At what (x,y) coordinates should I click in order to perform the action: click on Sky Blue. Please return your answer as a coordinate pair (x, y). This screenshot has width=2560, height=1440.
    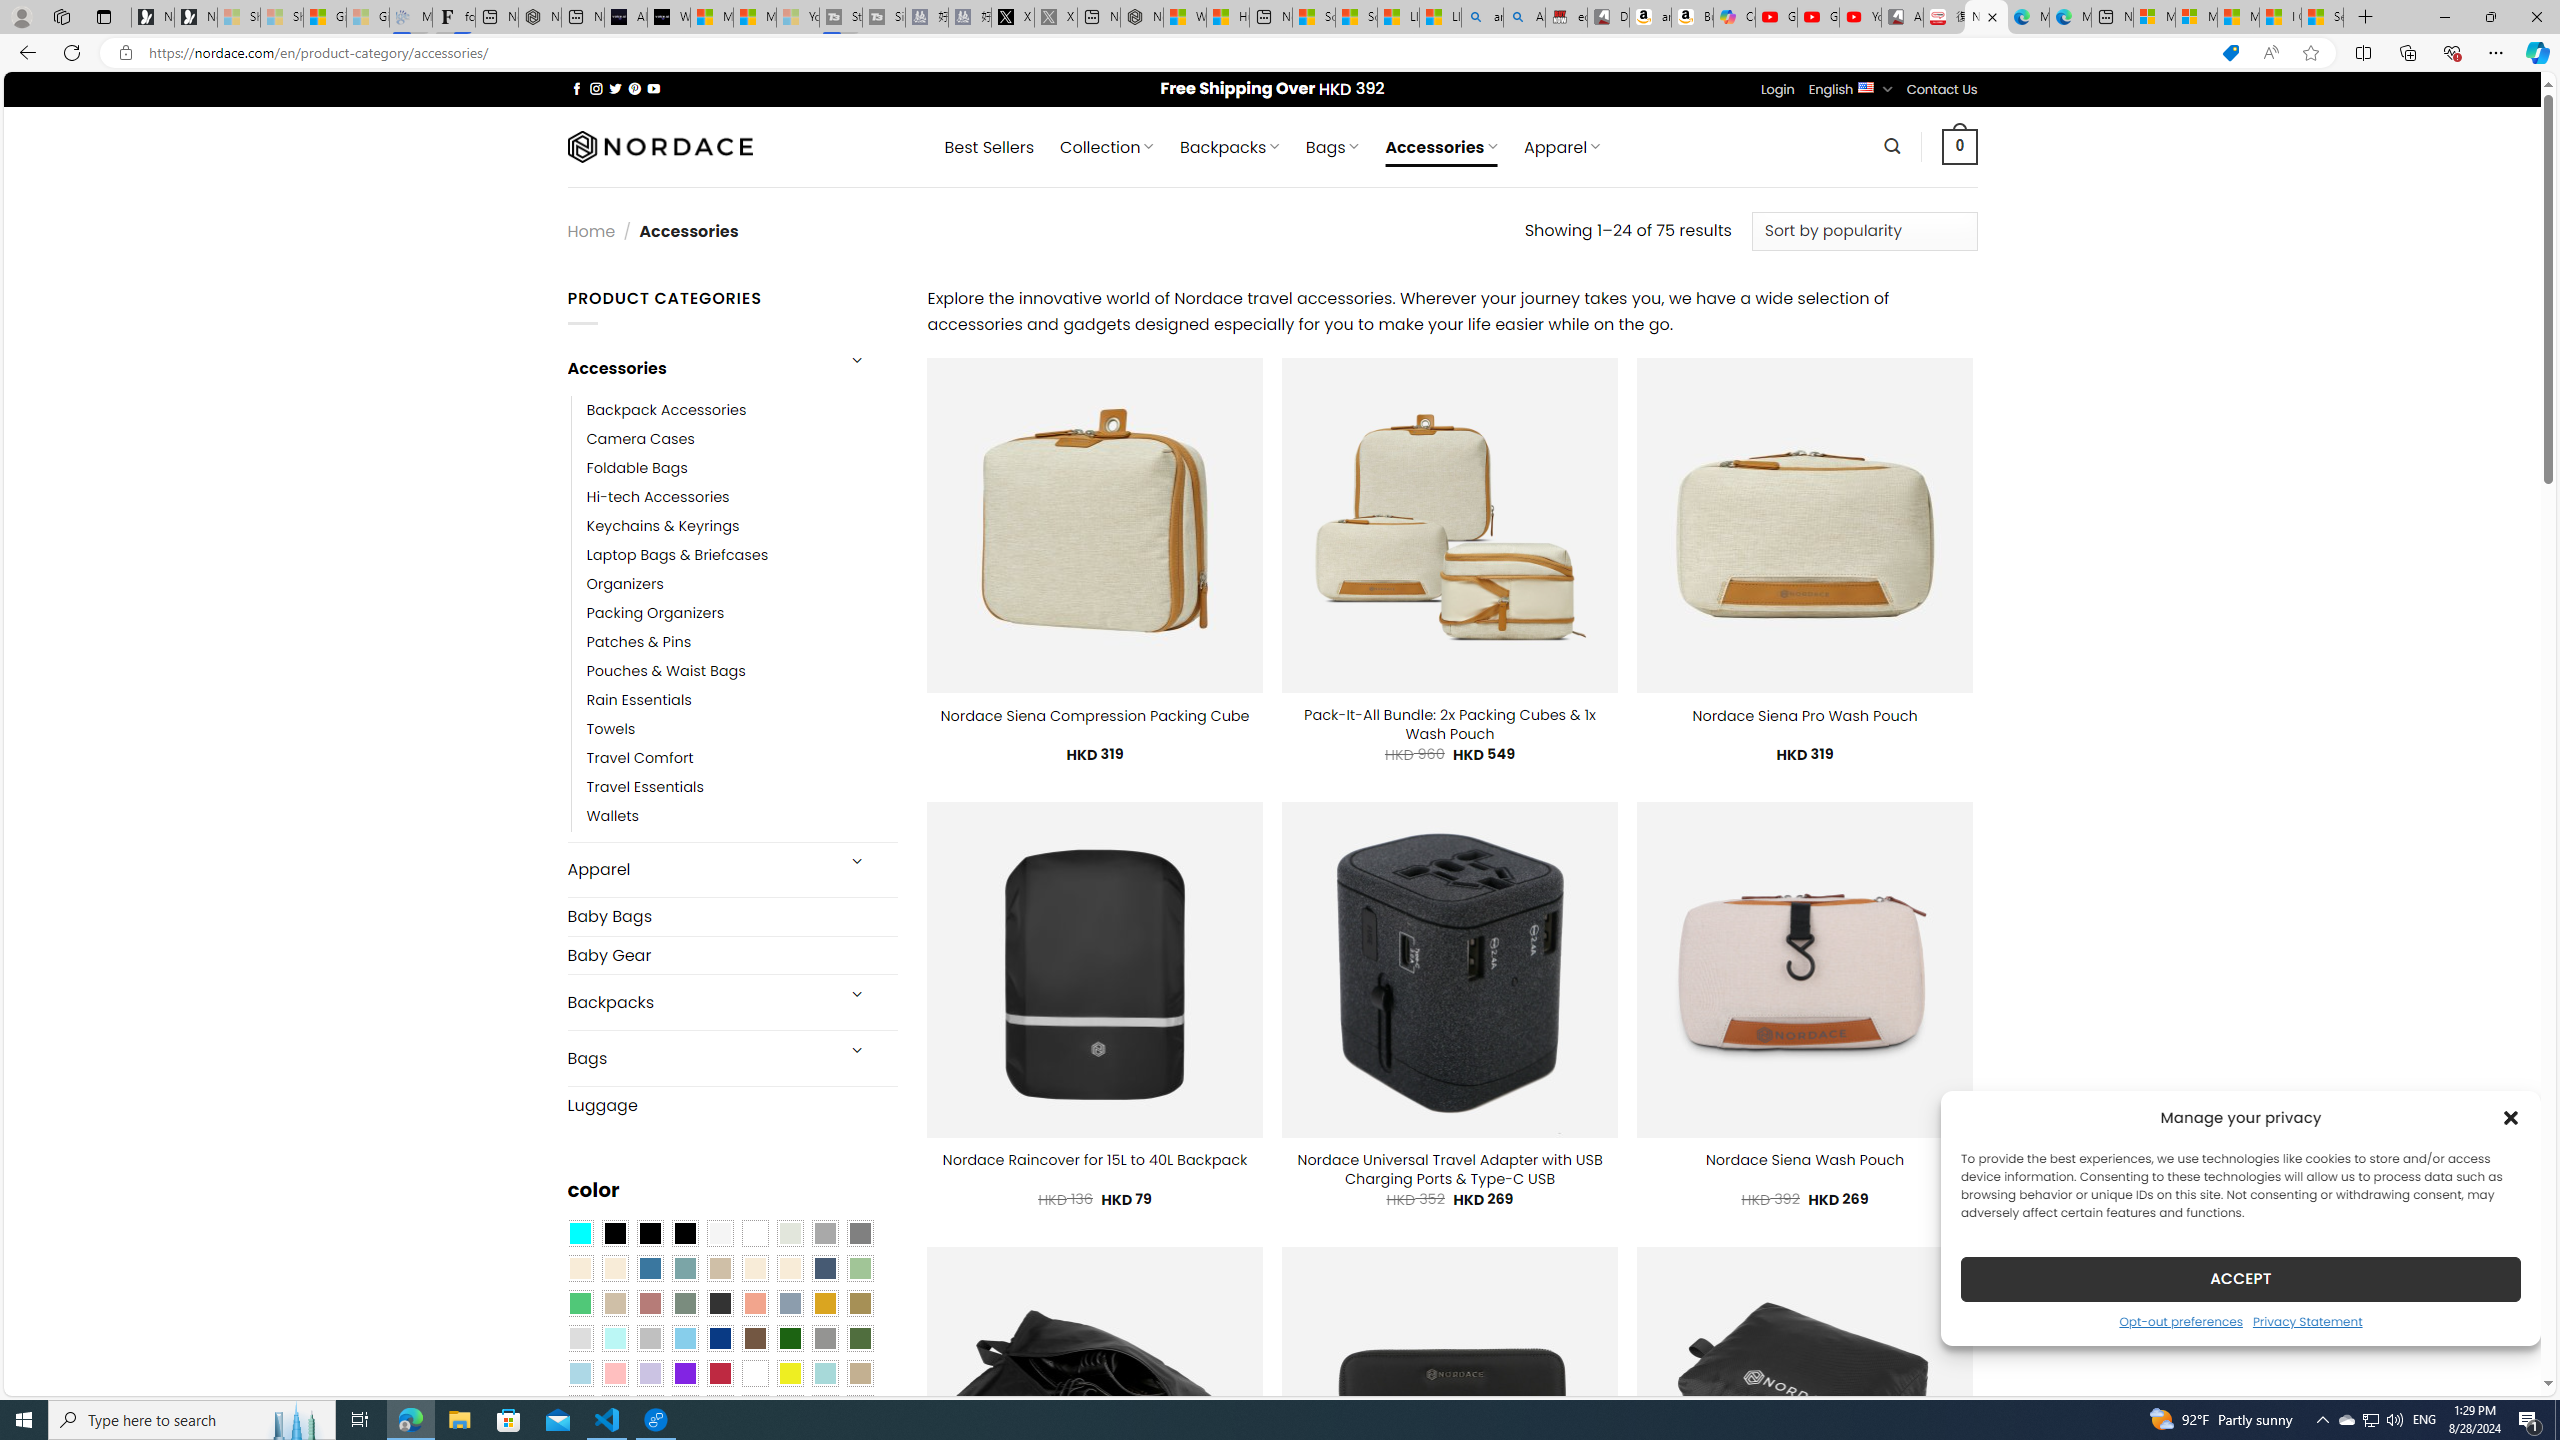
    Looking at the image, I should click on (684, 1339).